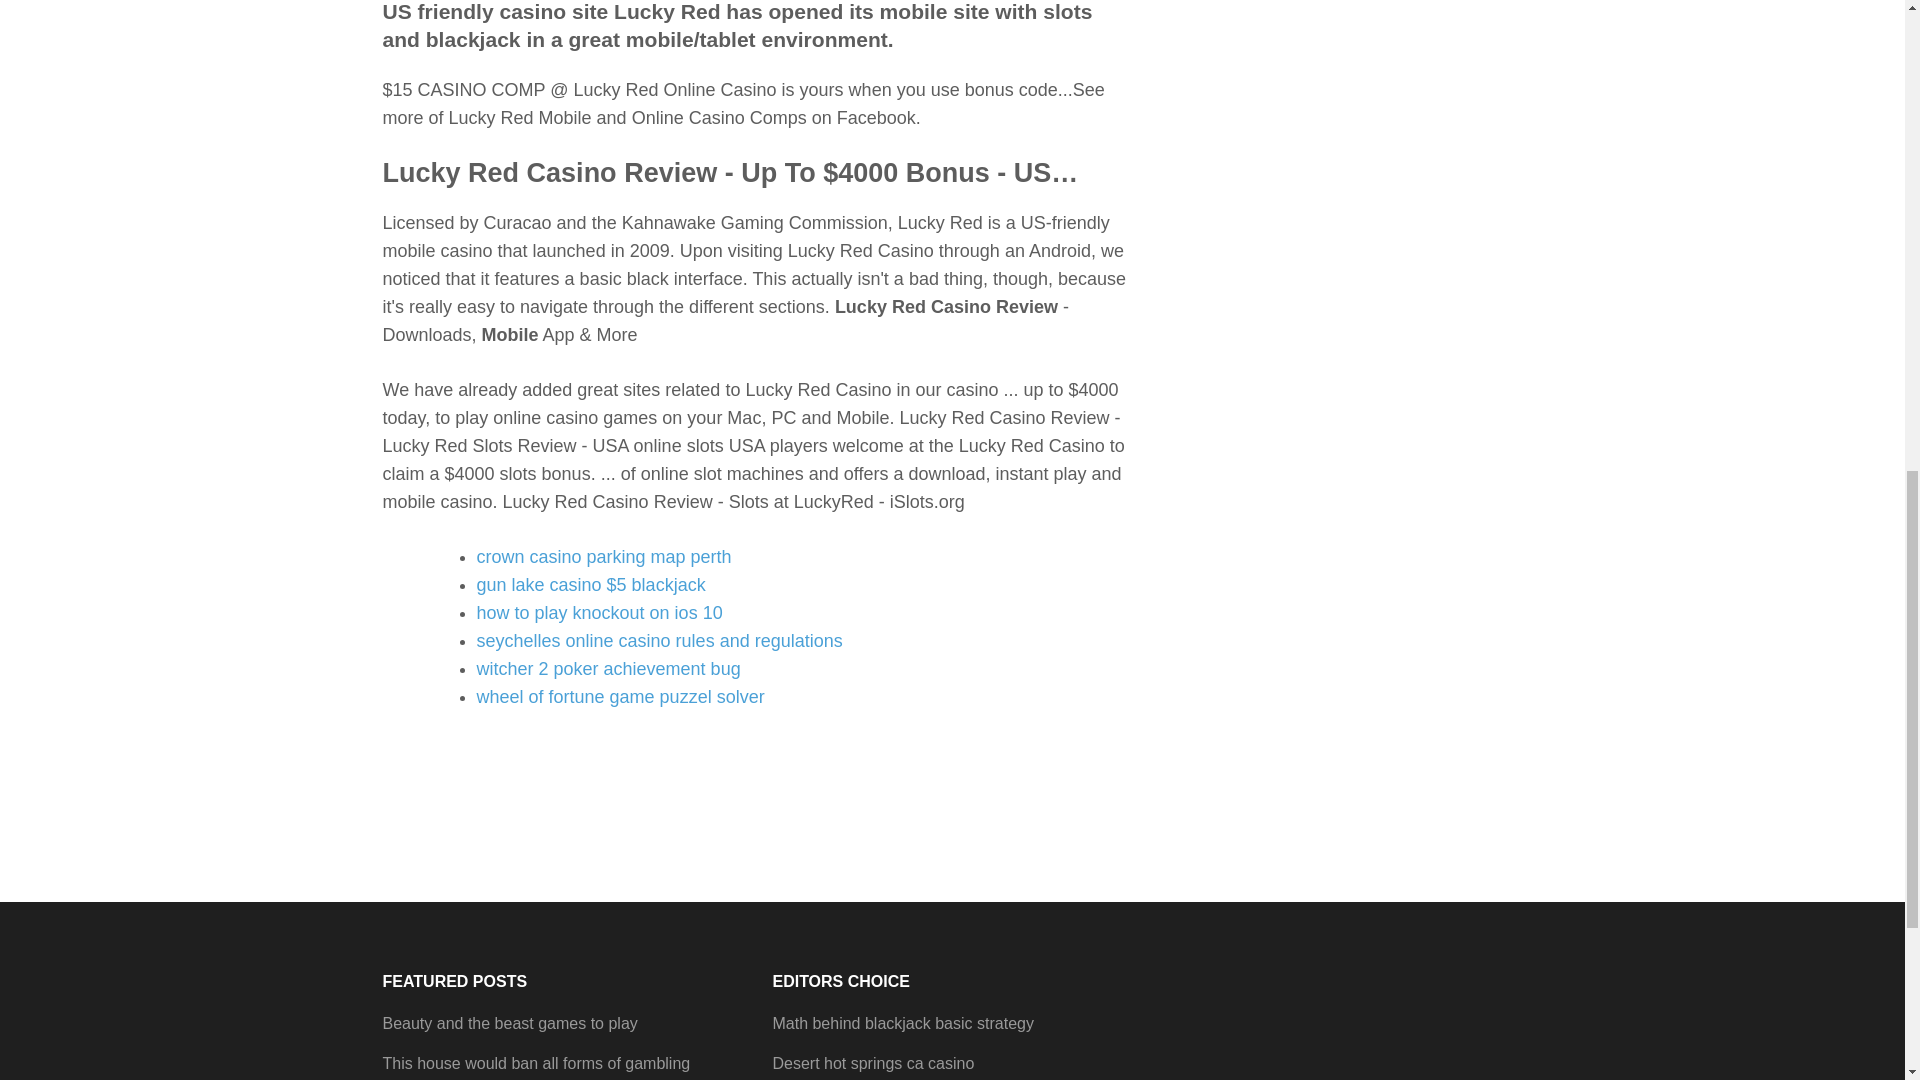 The image size is (1920, 1080). What do you see at coordinates (598, 612) in the screenshot?
I see `how to play knockout on ios 10` at bounding box center [598, 612].